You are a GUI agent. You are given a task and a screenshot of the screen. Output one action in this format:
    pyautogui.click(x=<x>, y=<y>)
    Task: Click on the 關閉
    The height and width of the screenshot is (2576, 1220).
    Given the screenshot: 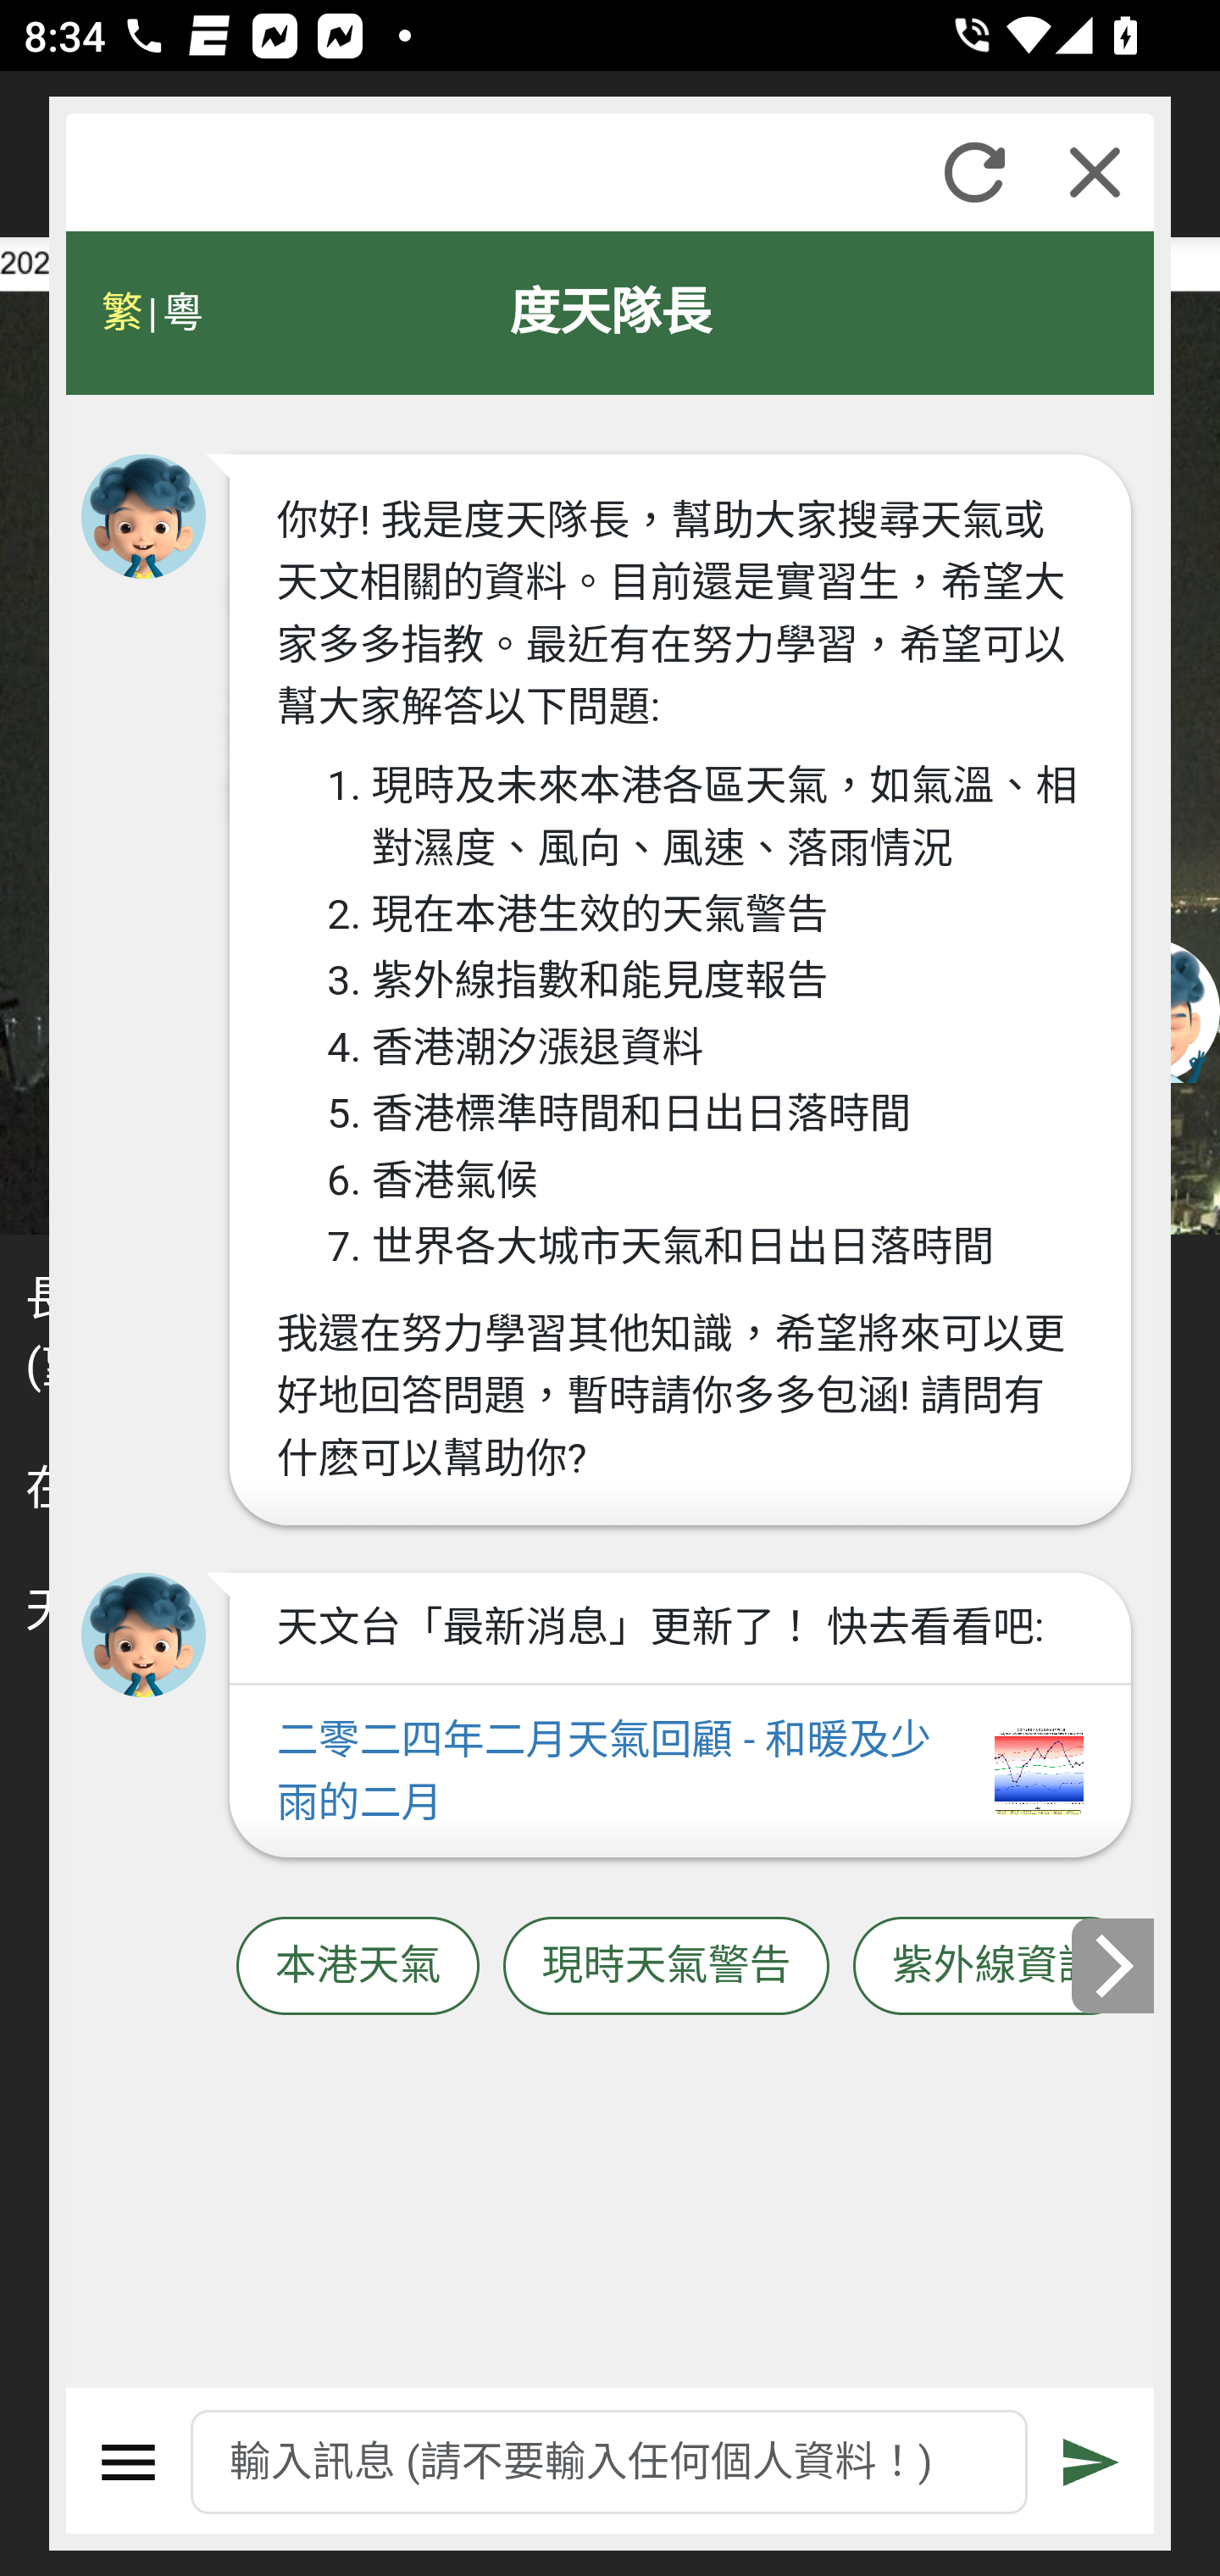 What is the action you would take?
    pyautogui.click(x=1095, y=172)
    